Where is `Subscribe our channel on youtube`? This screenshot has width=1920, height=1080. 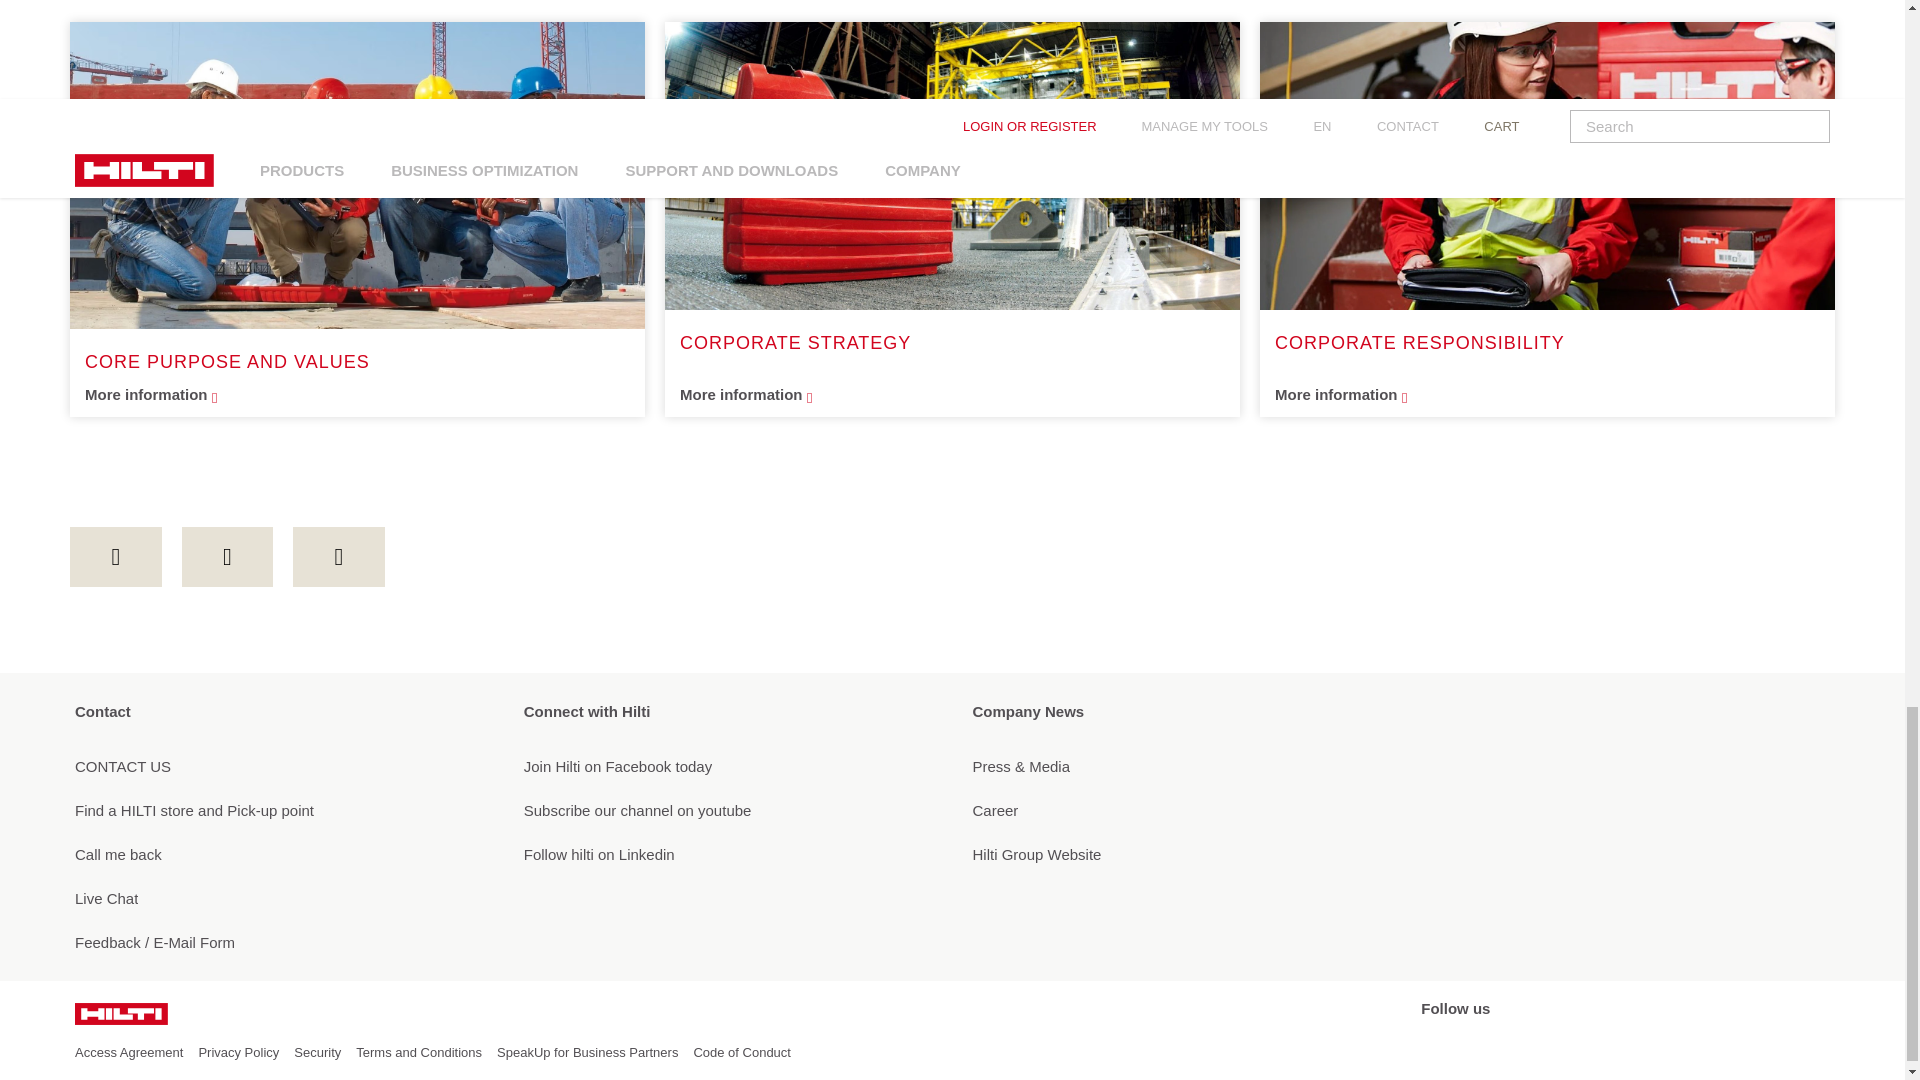
Subscribe our channel on youtube is located at coordinates (728, 810).